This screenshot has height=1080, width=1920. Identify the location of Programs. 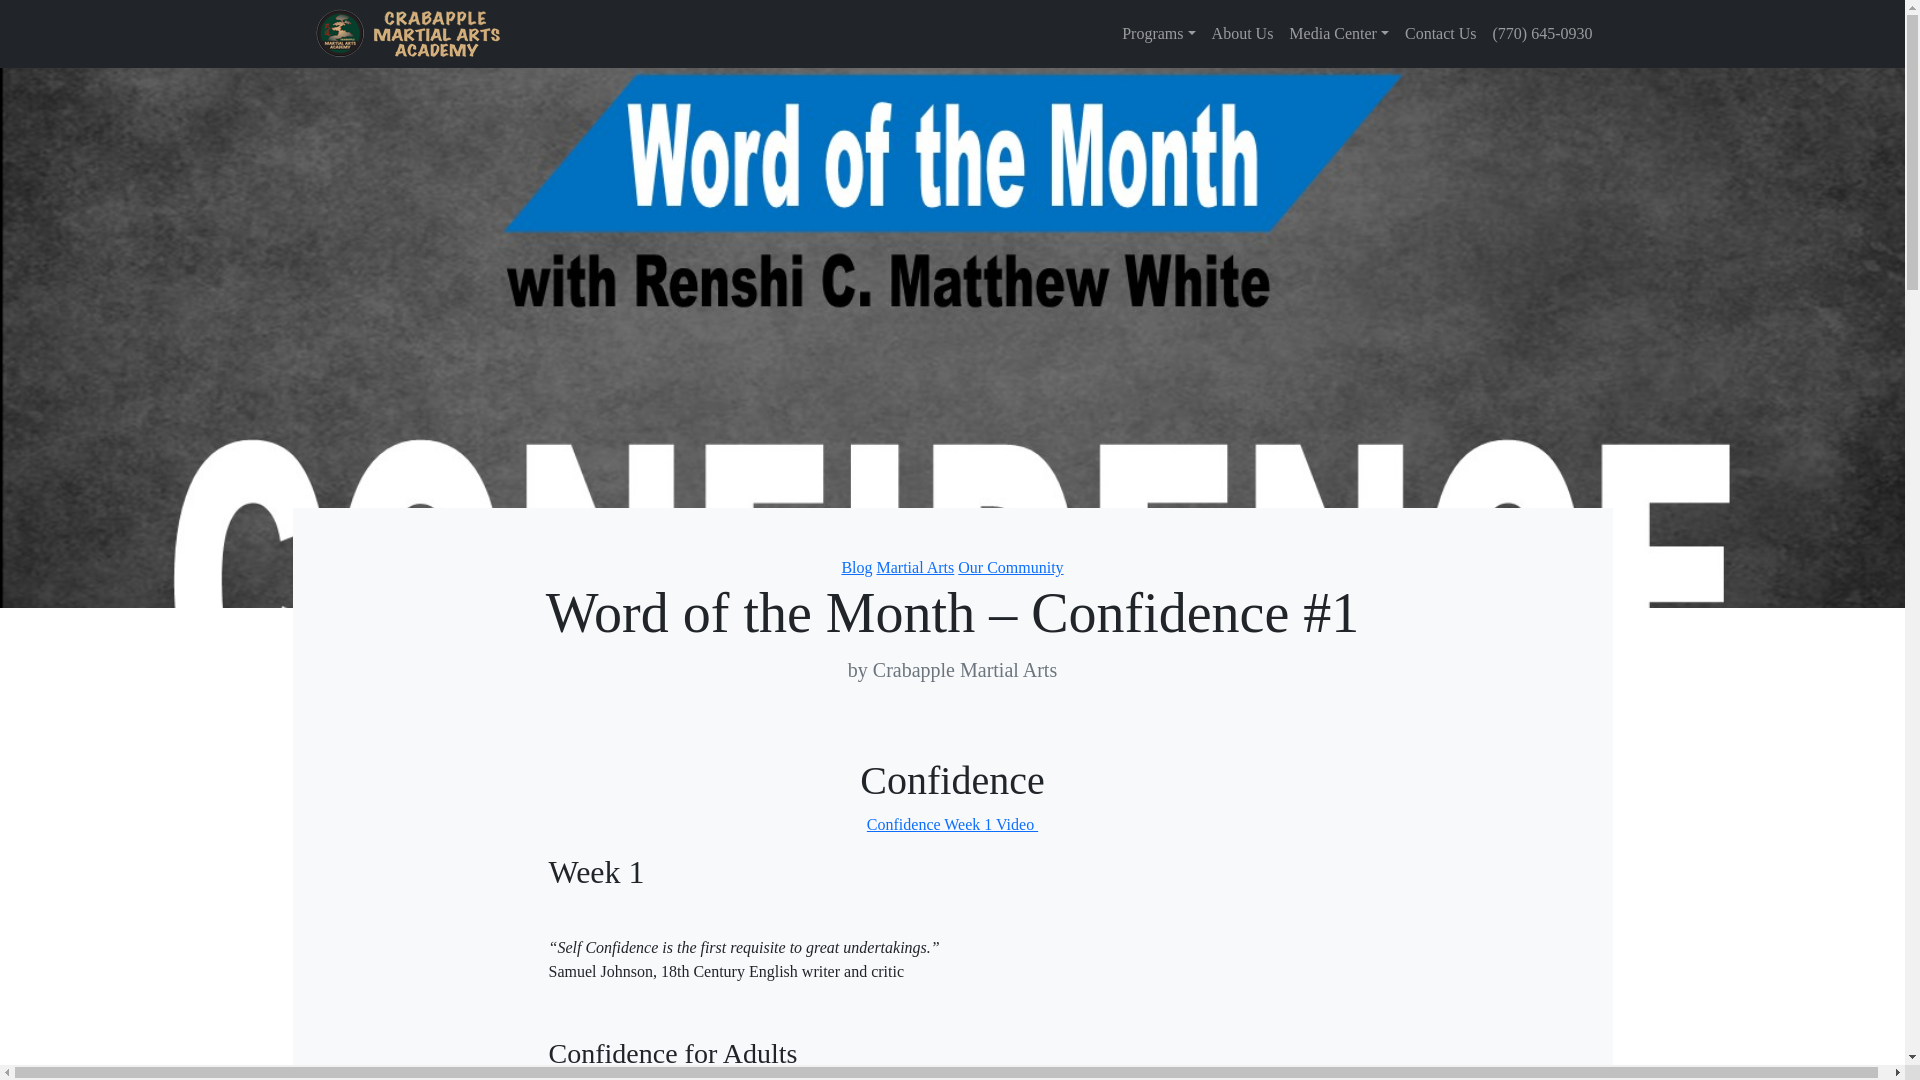
(1158, 34).